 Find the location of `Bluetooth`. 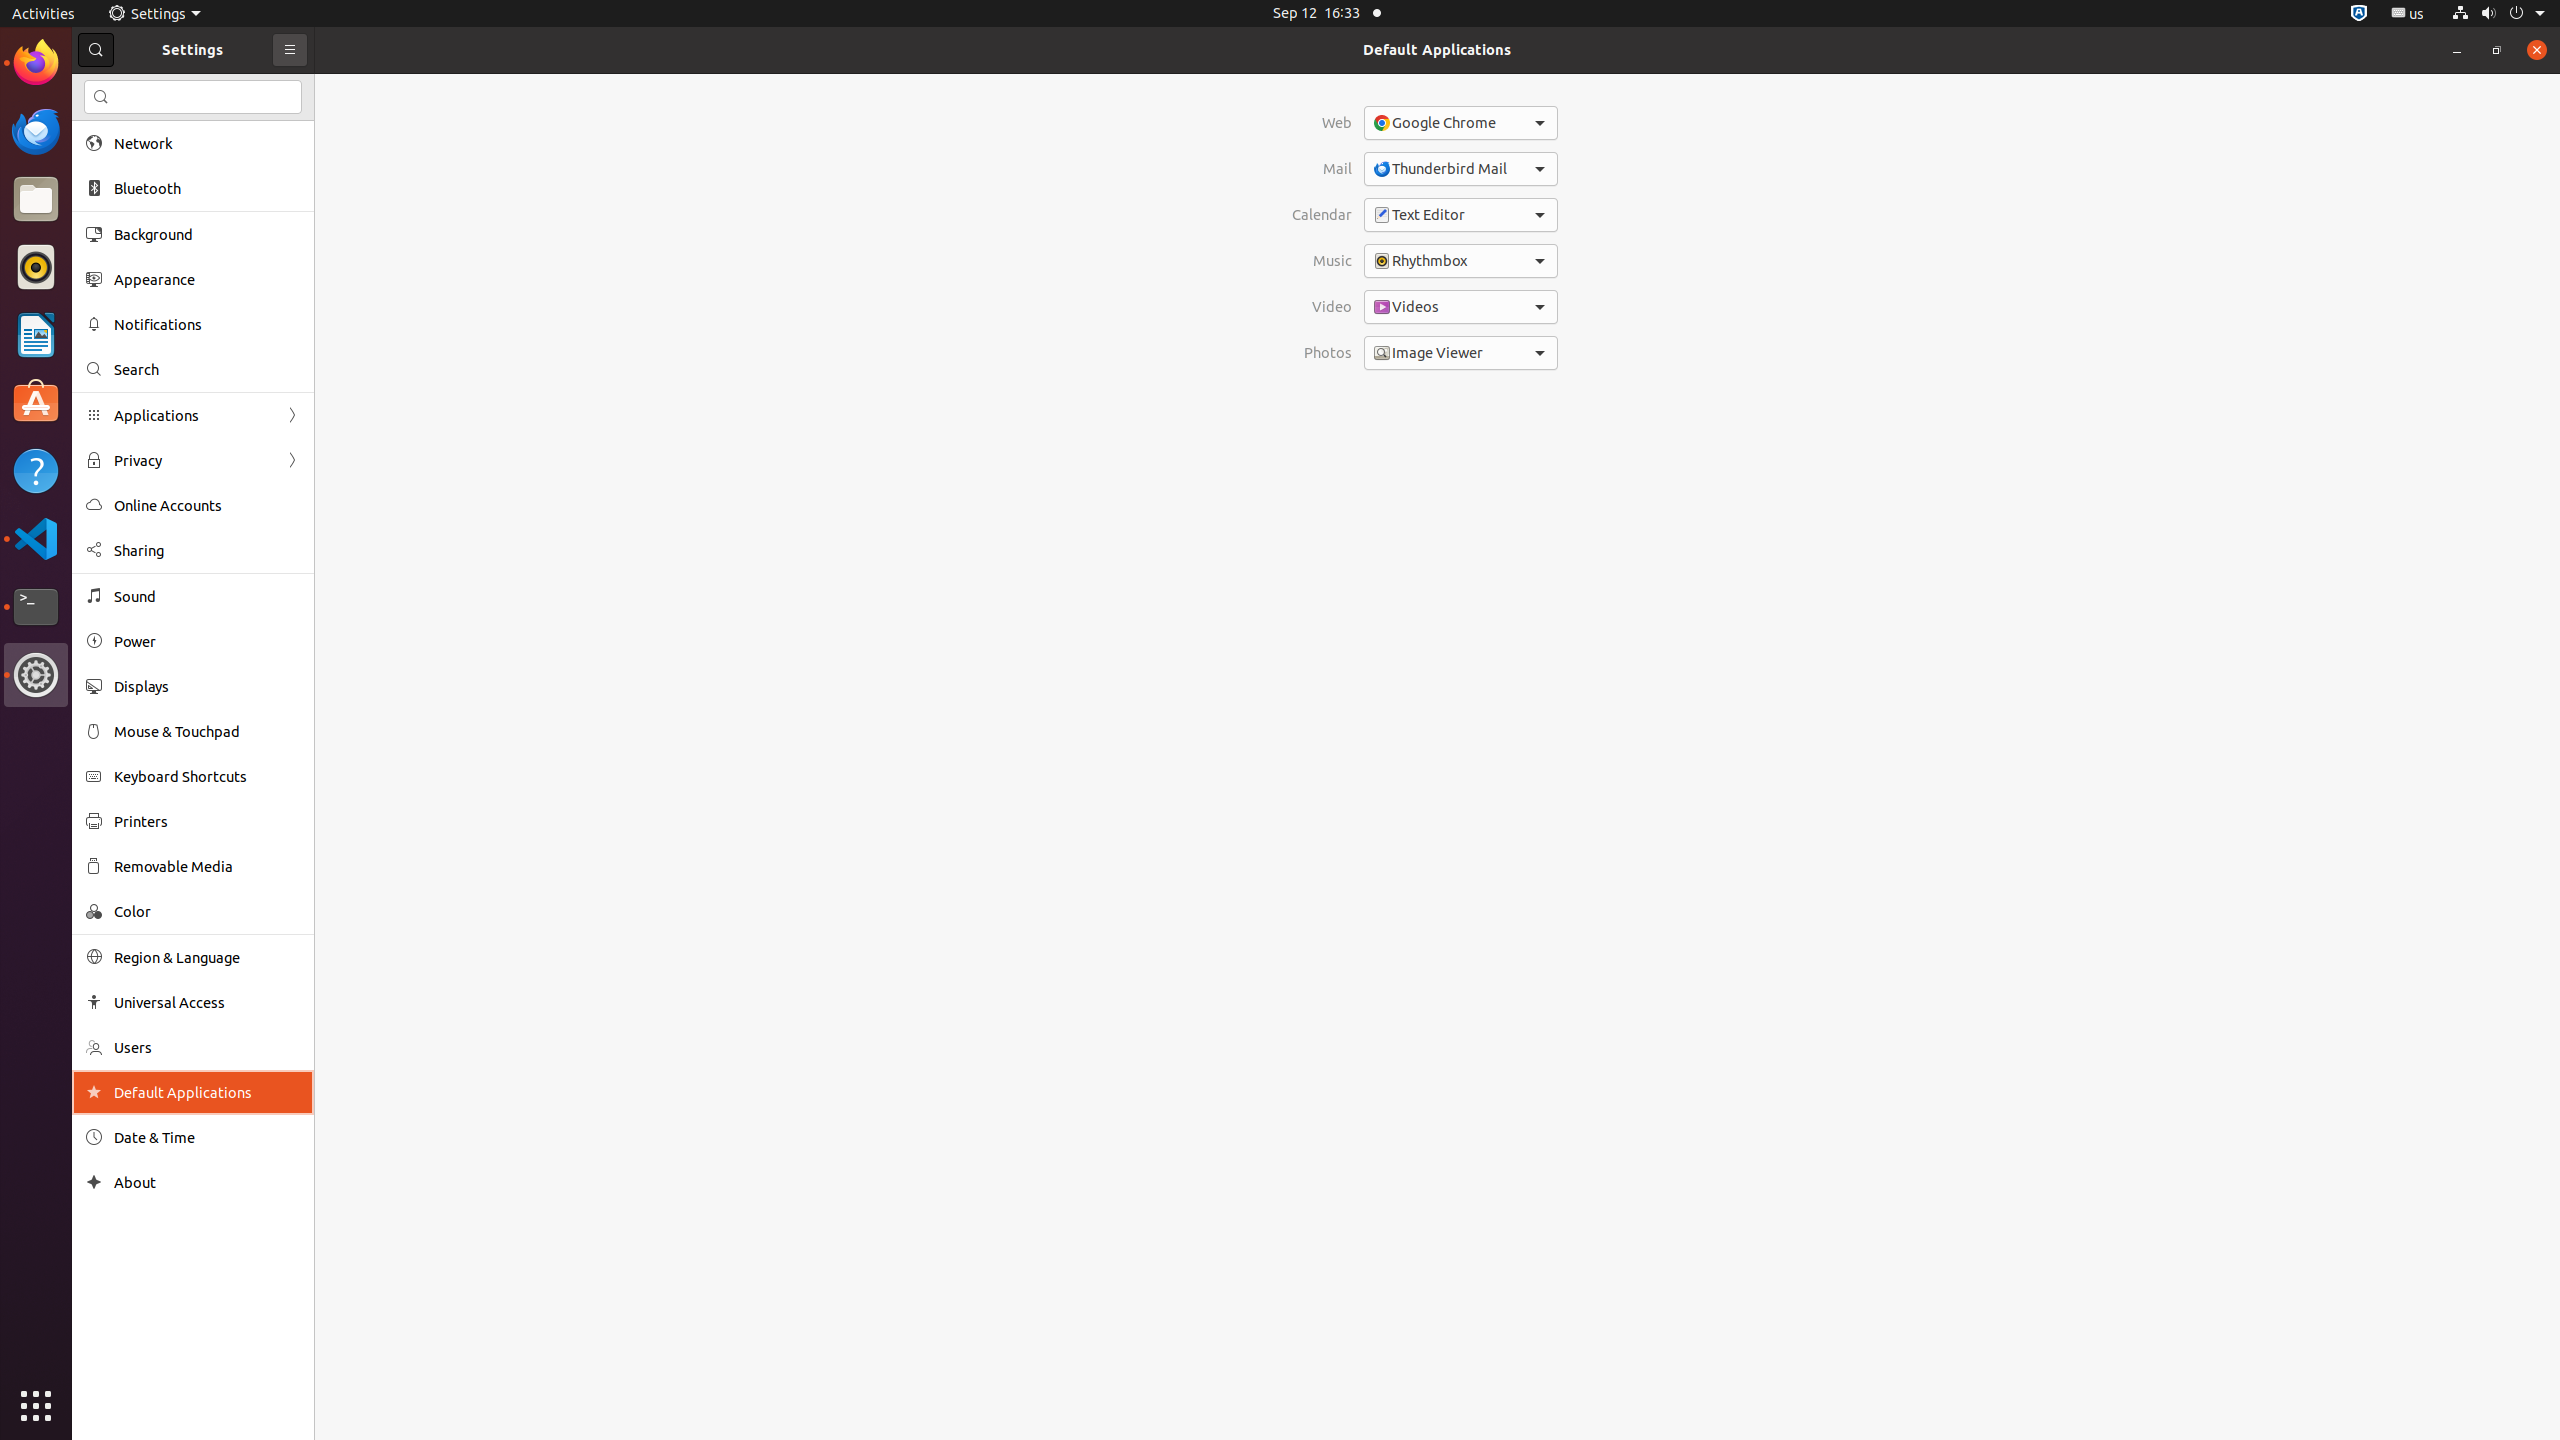

Bluetooth is located at coordinates (207, 188).